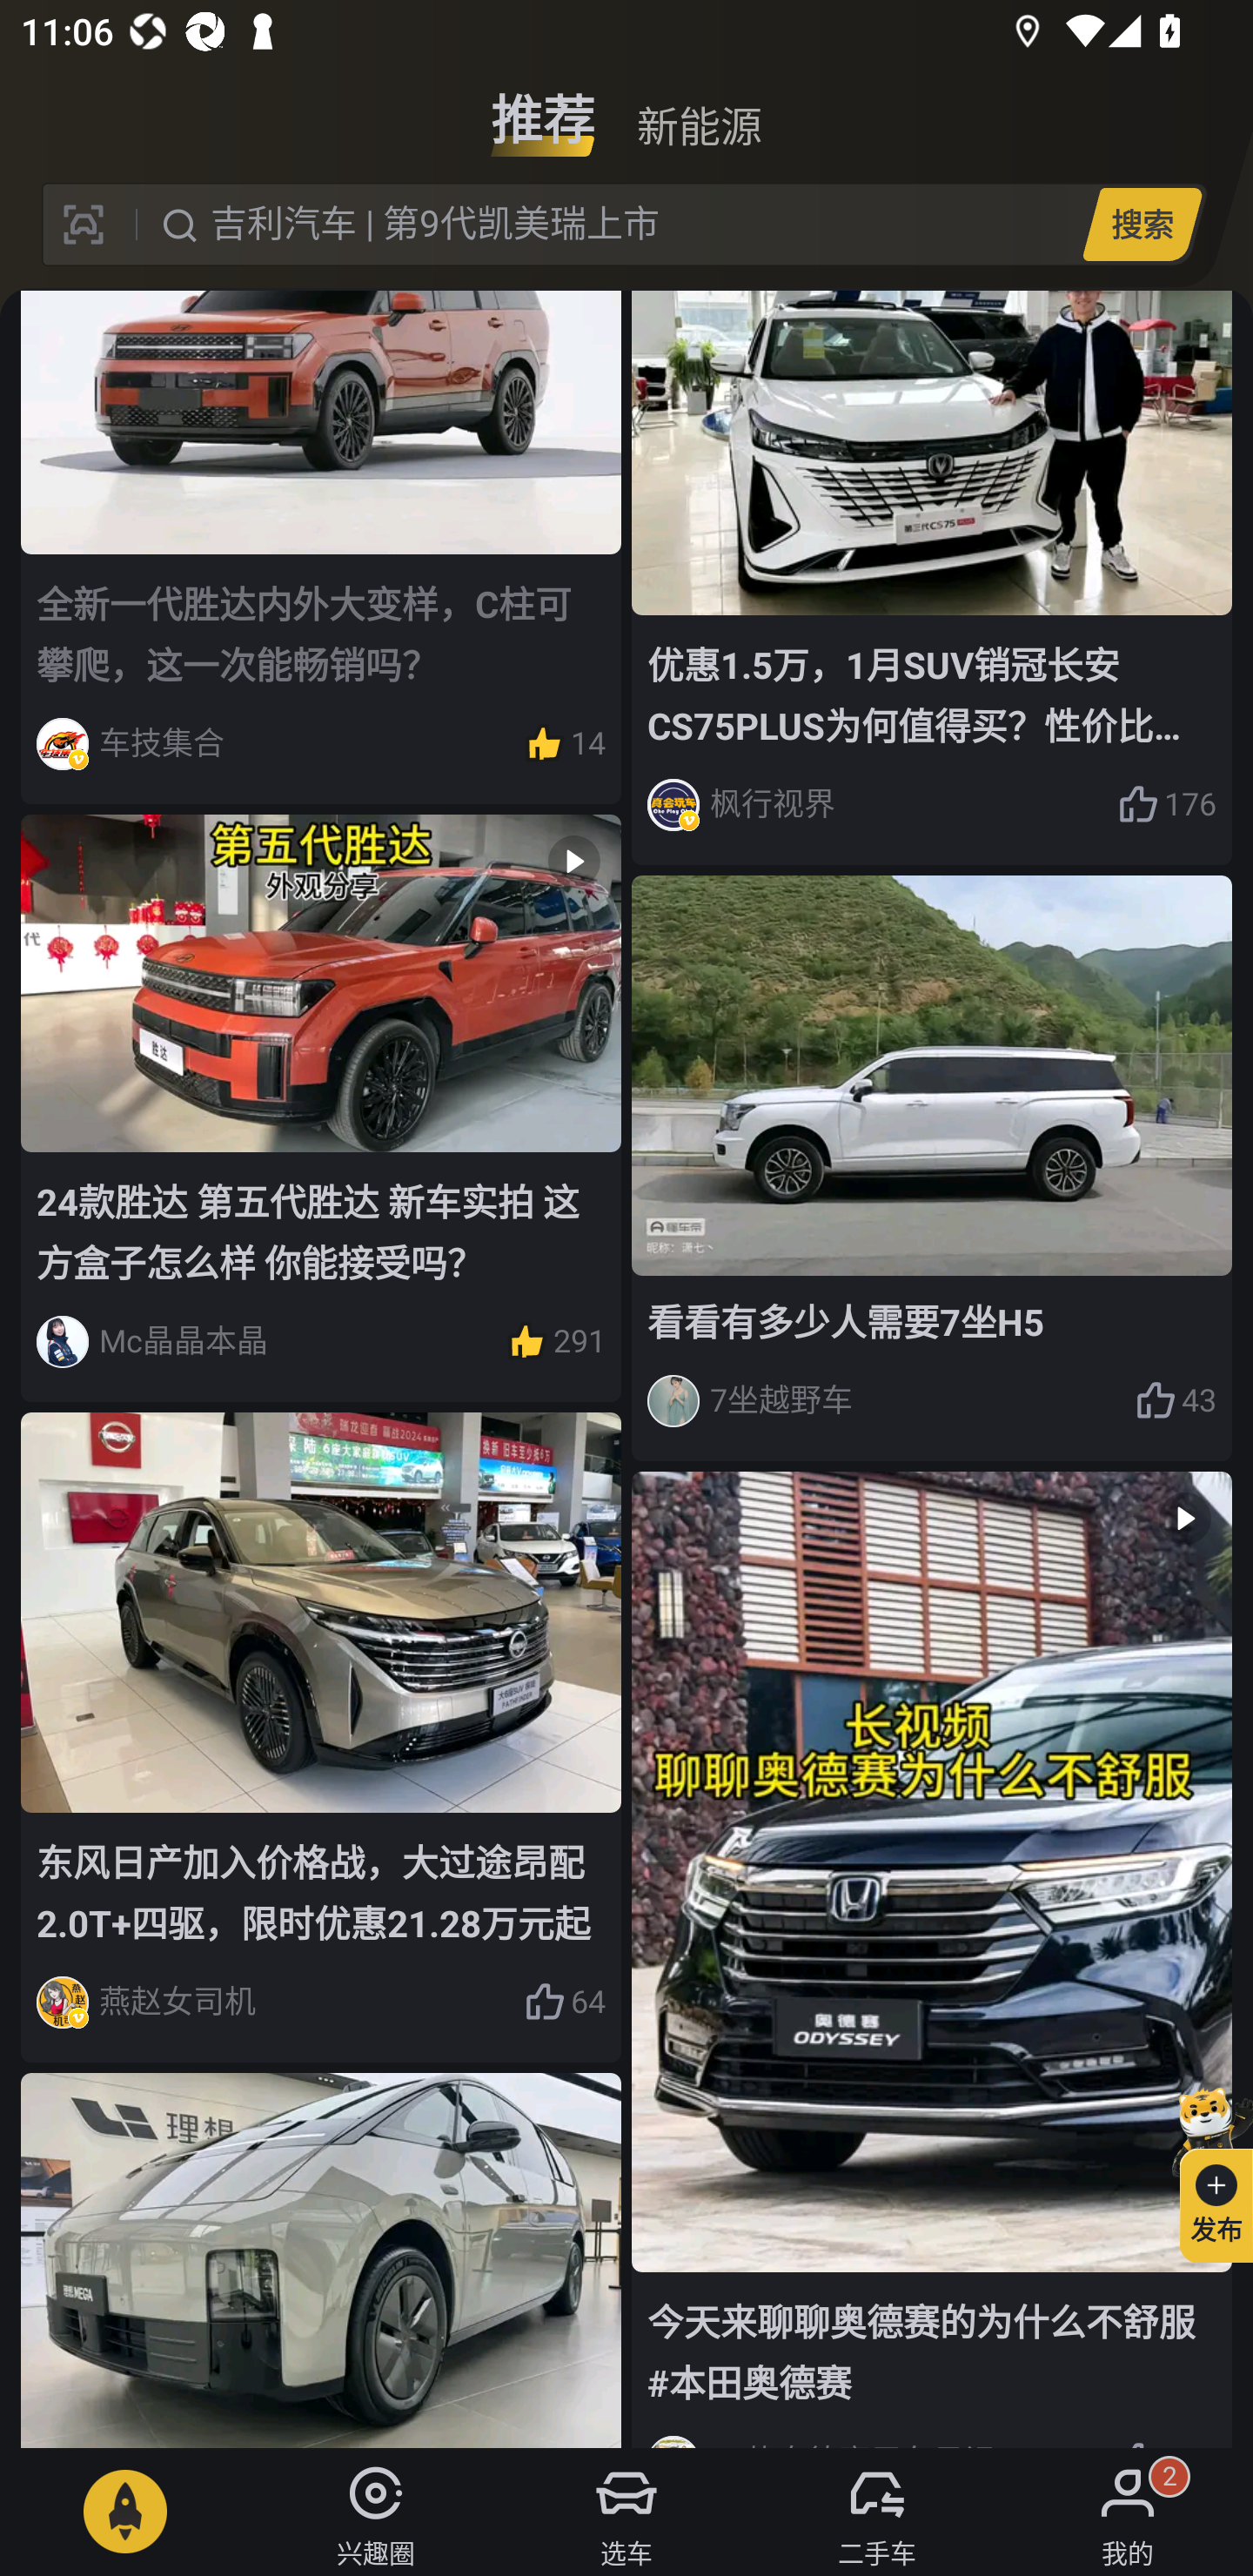  Describe the element at coordinates (376, 2512) in the screenshot. I see ` 兴趣圈` at that location.